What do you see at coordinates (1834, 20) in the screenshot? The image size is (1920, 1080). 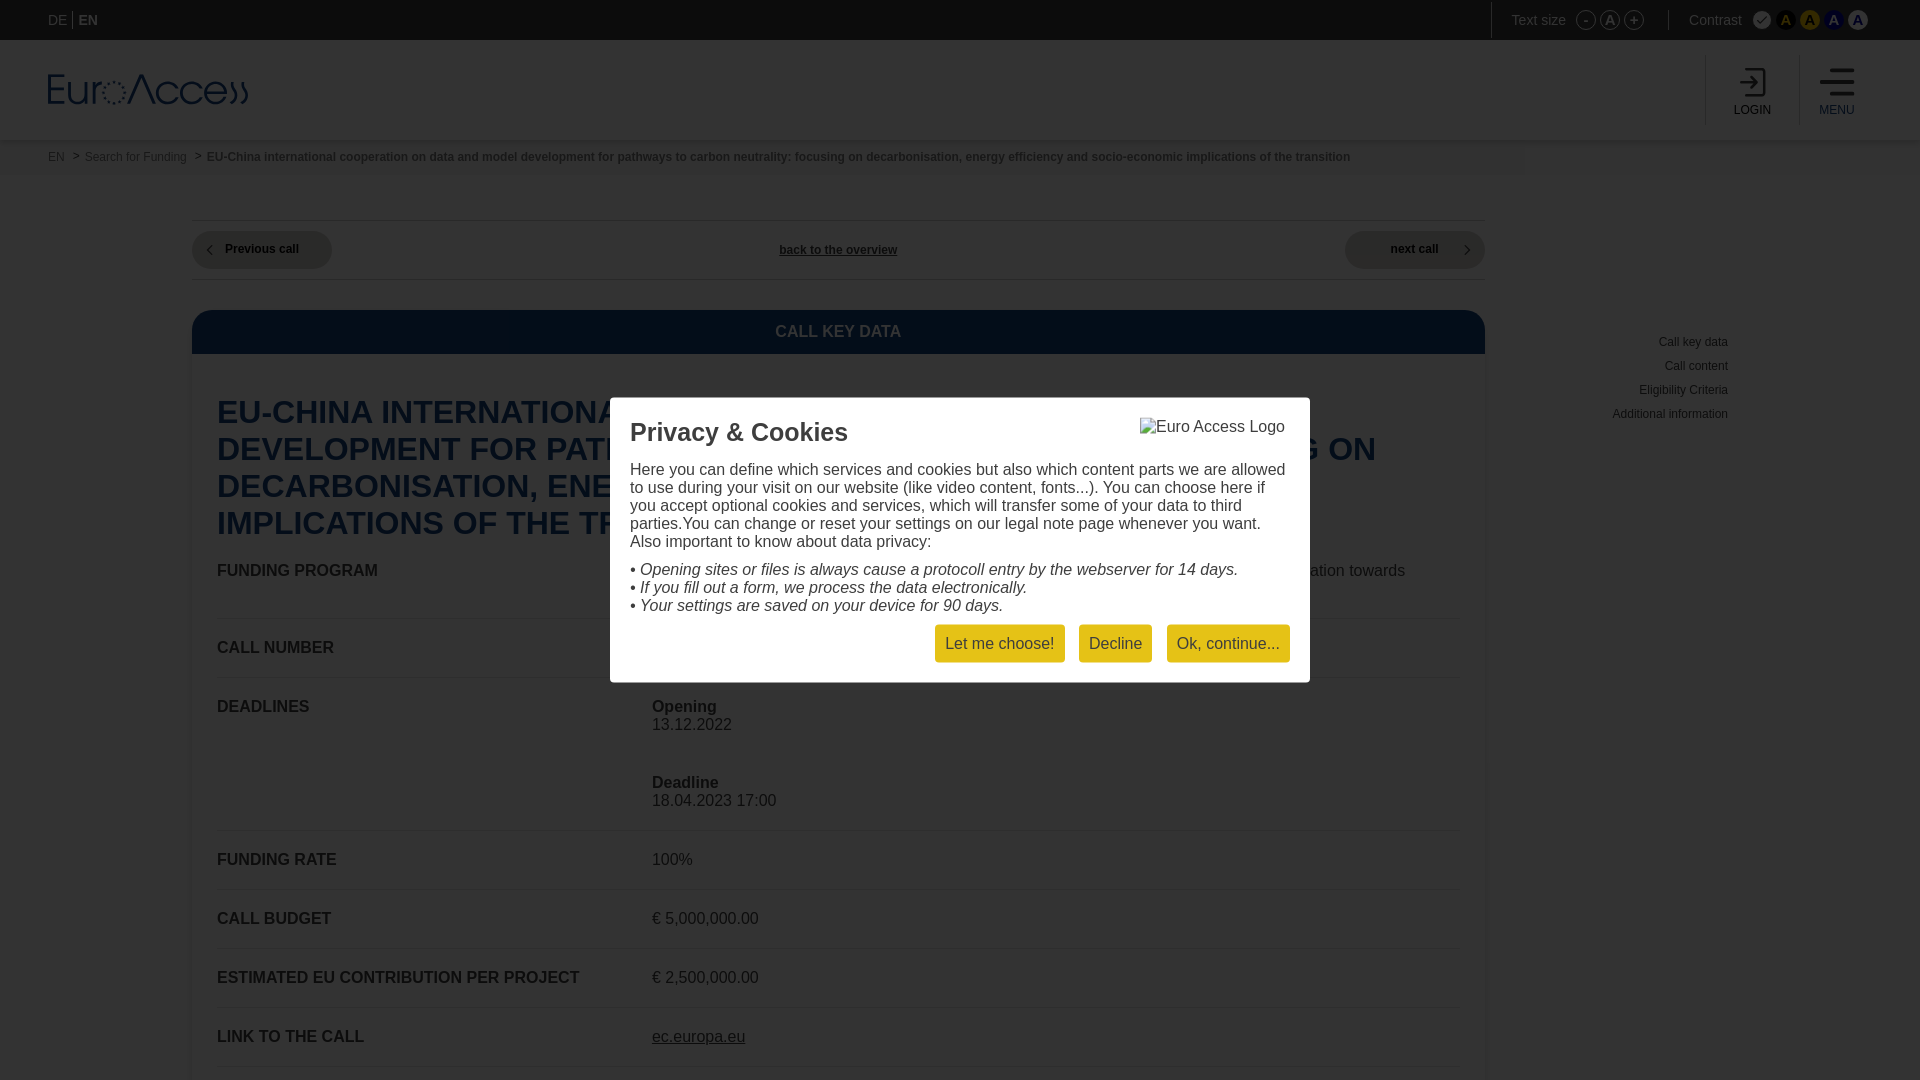 I see `White on blue` at bounding box center [1834, 20].